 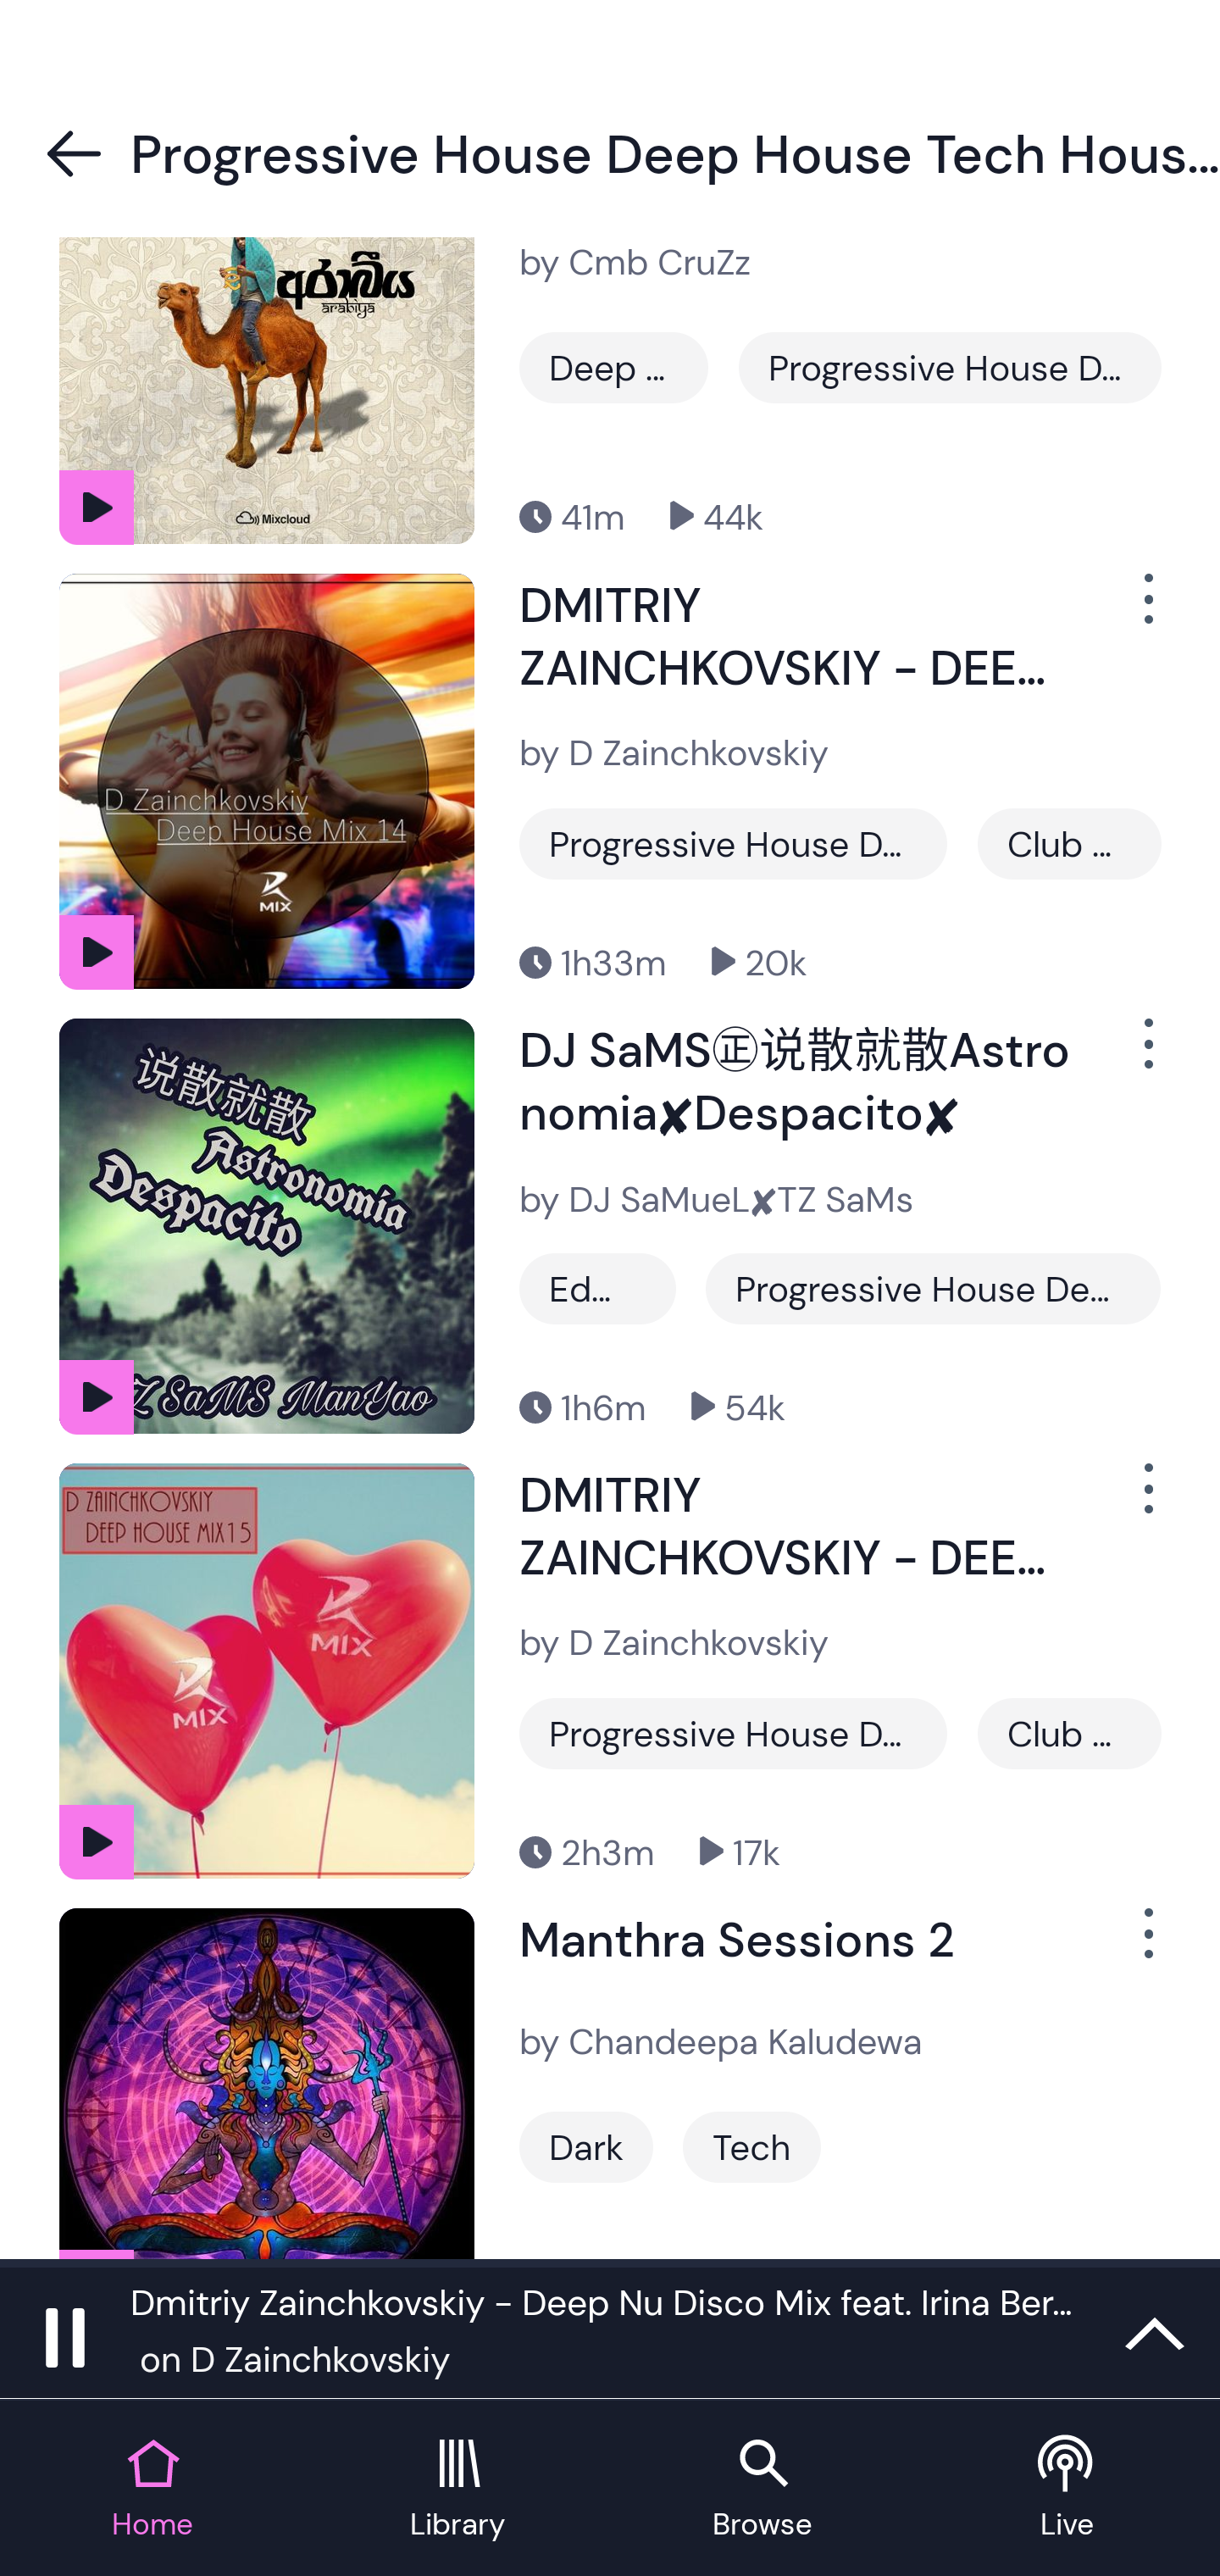 What do you see at coordinates (1068, 1734) in the screenshot?
I see `Club House` at bounding box center [1068, 1734].